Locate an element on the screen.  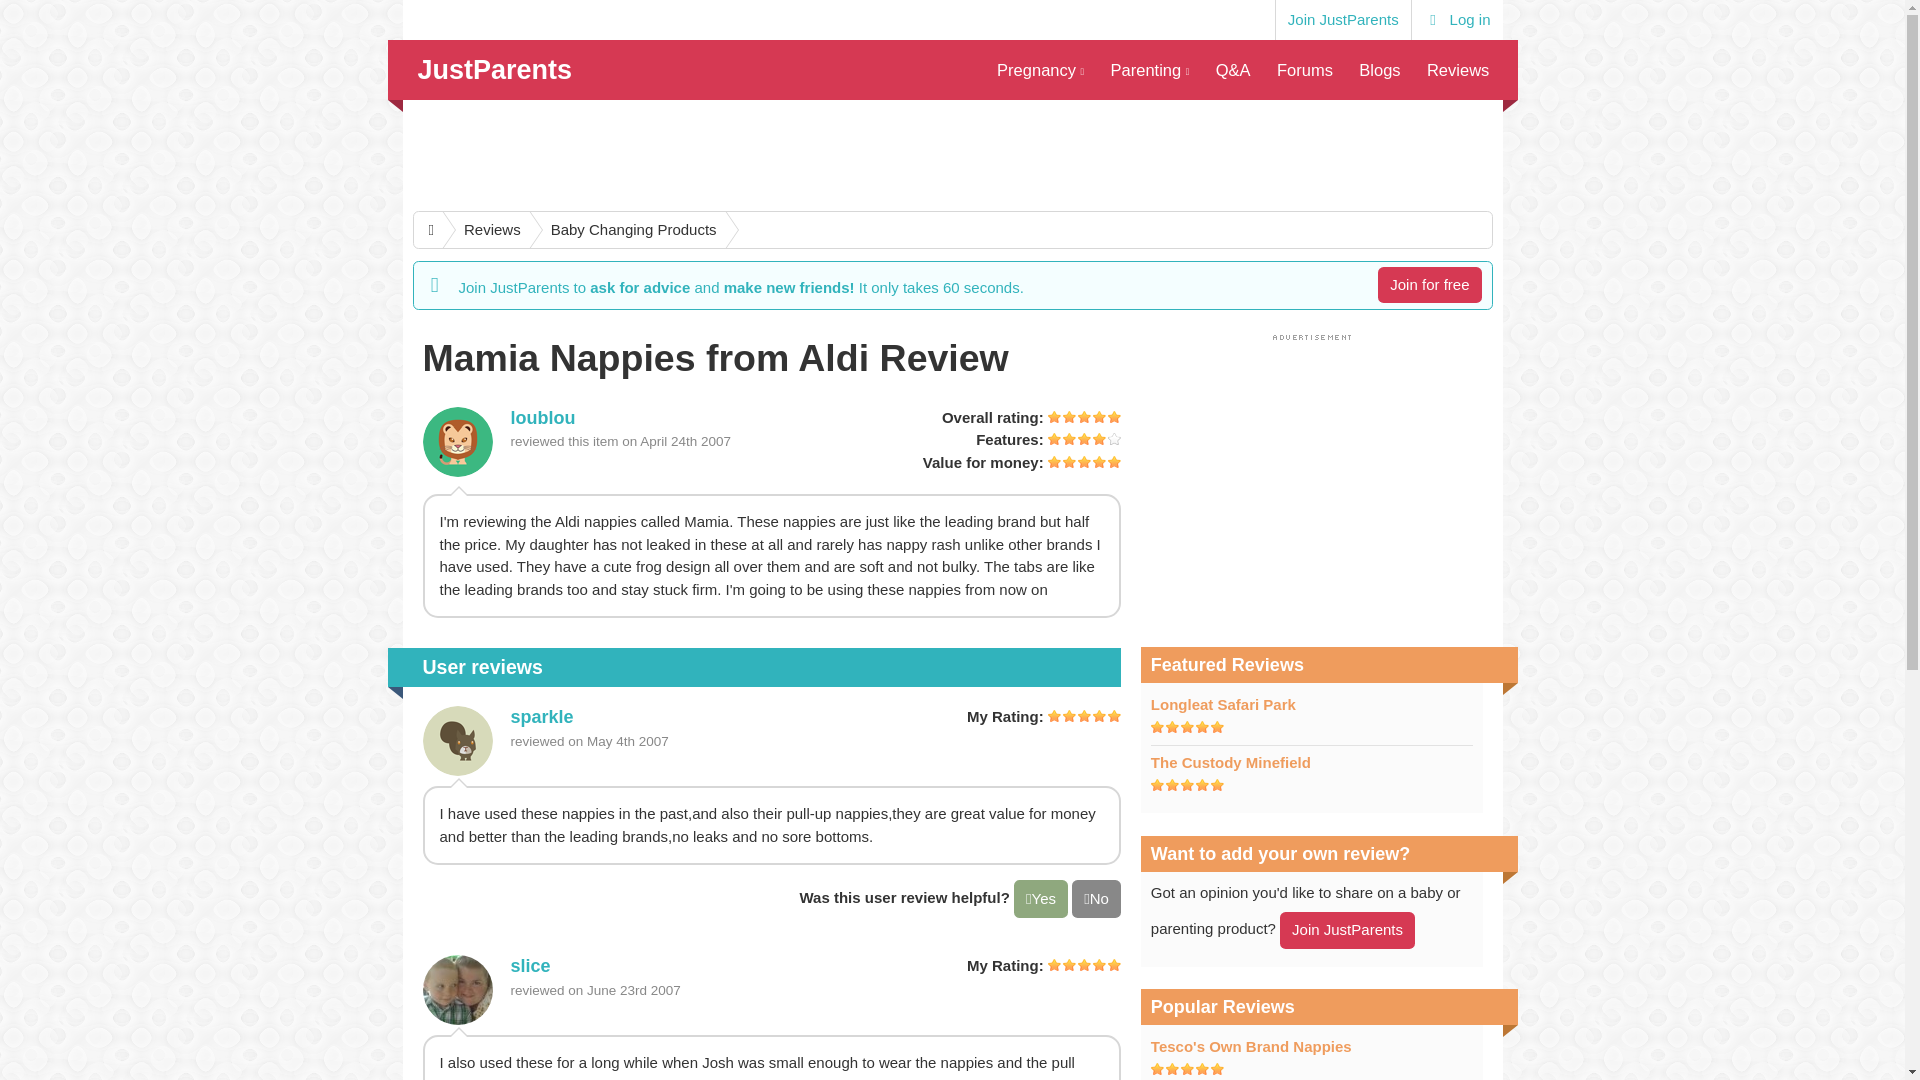
Baby Changing Products is located at coordinates (624, 230).